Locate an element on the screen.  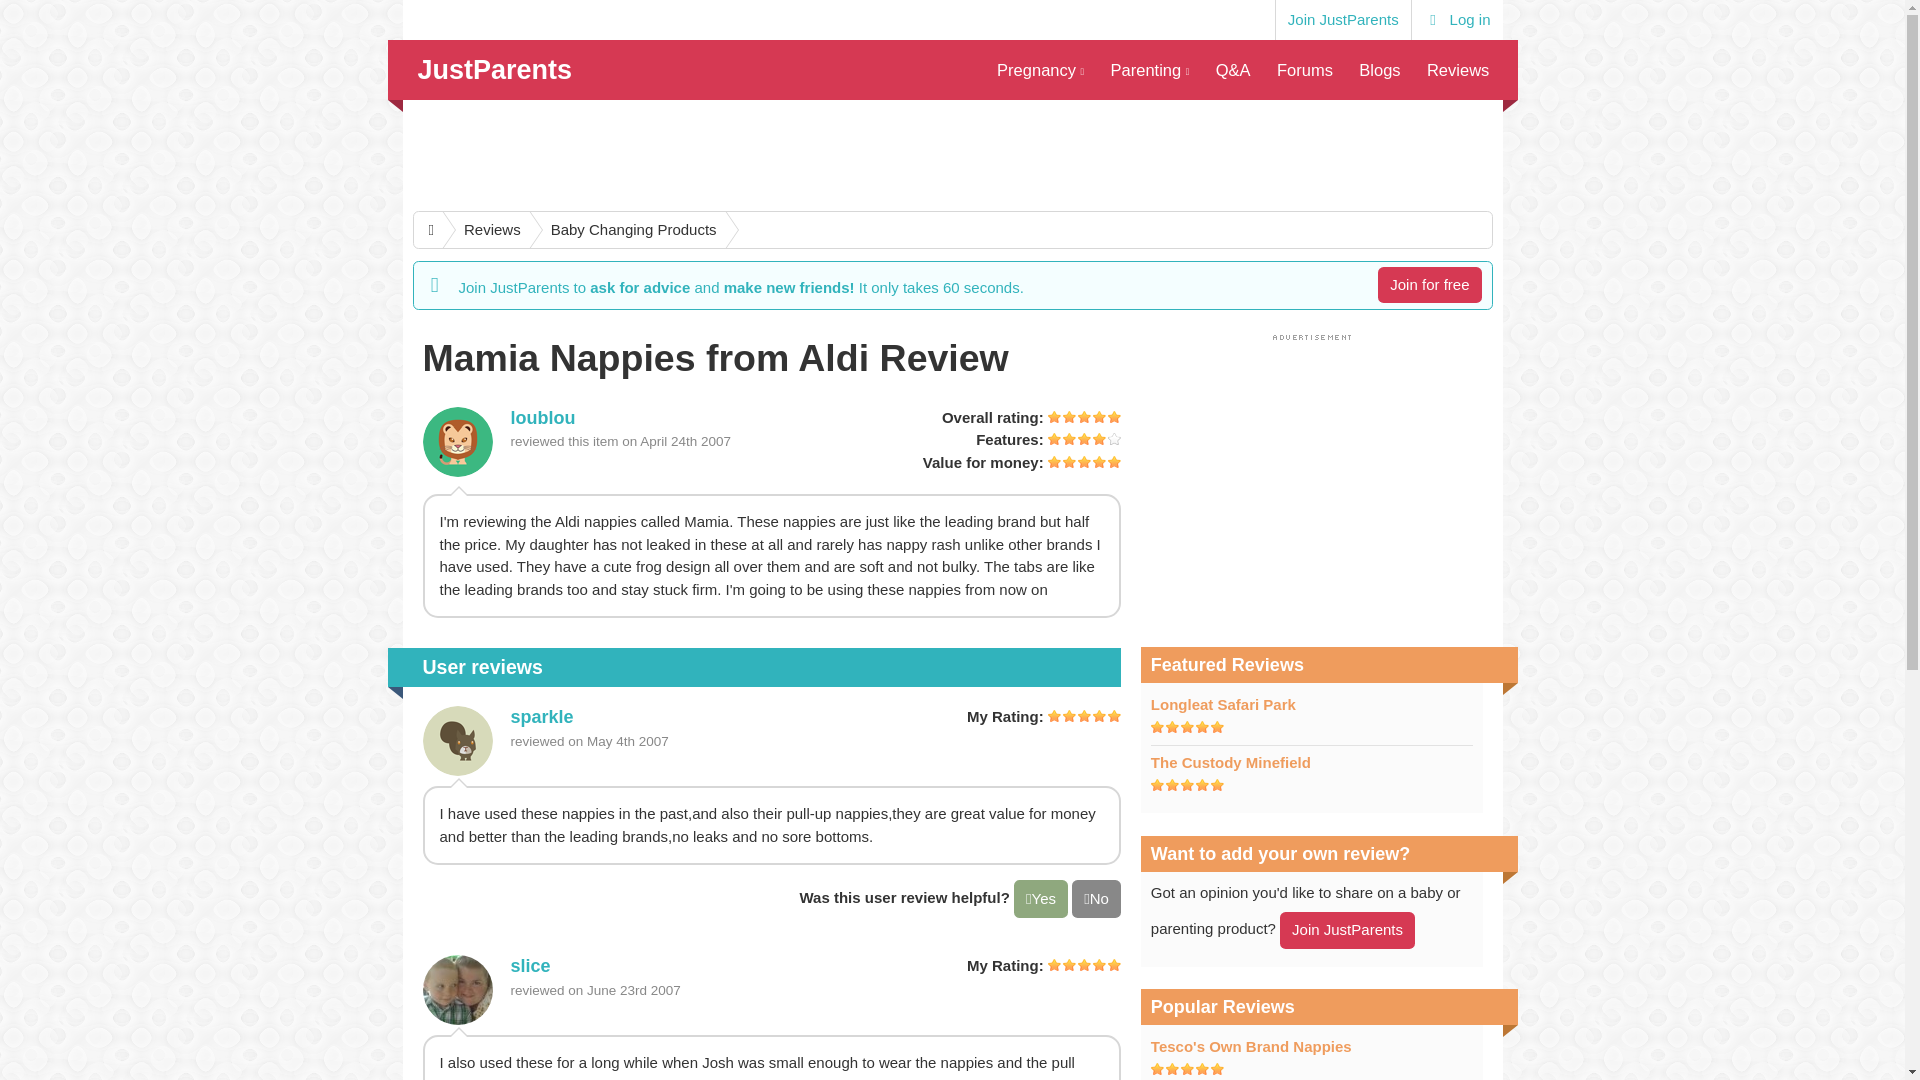
Baby Changing Products is located at coordinates (624, 230).